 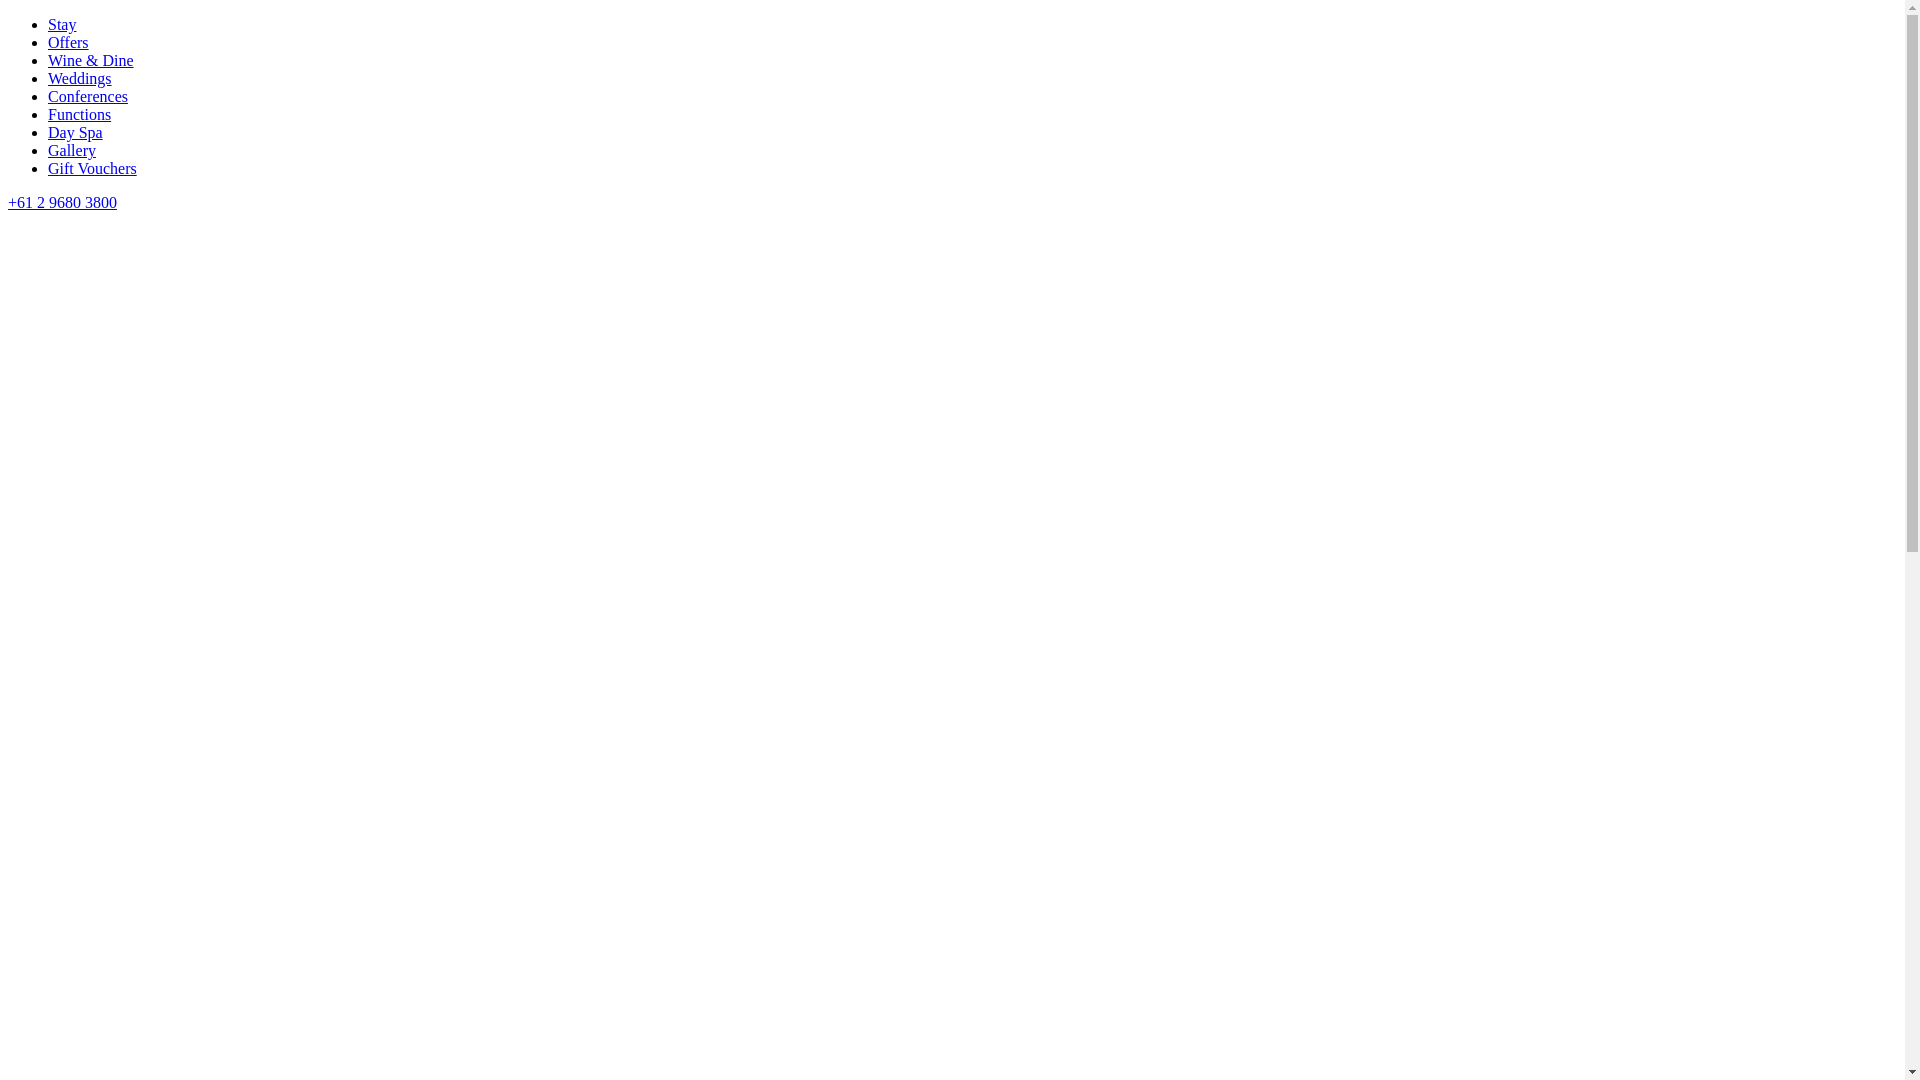 I want to click on +61 2 9680 3800, so click(x=62, y=202).